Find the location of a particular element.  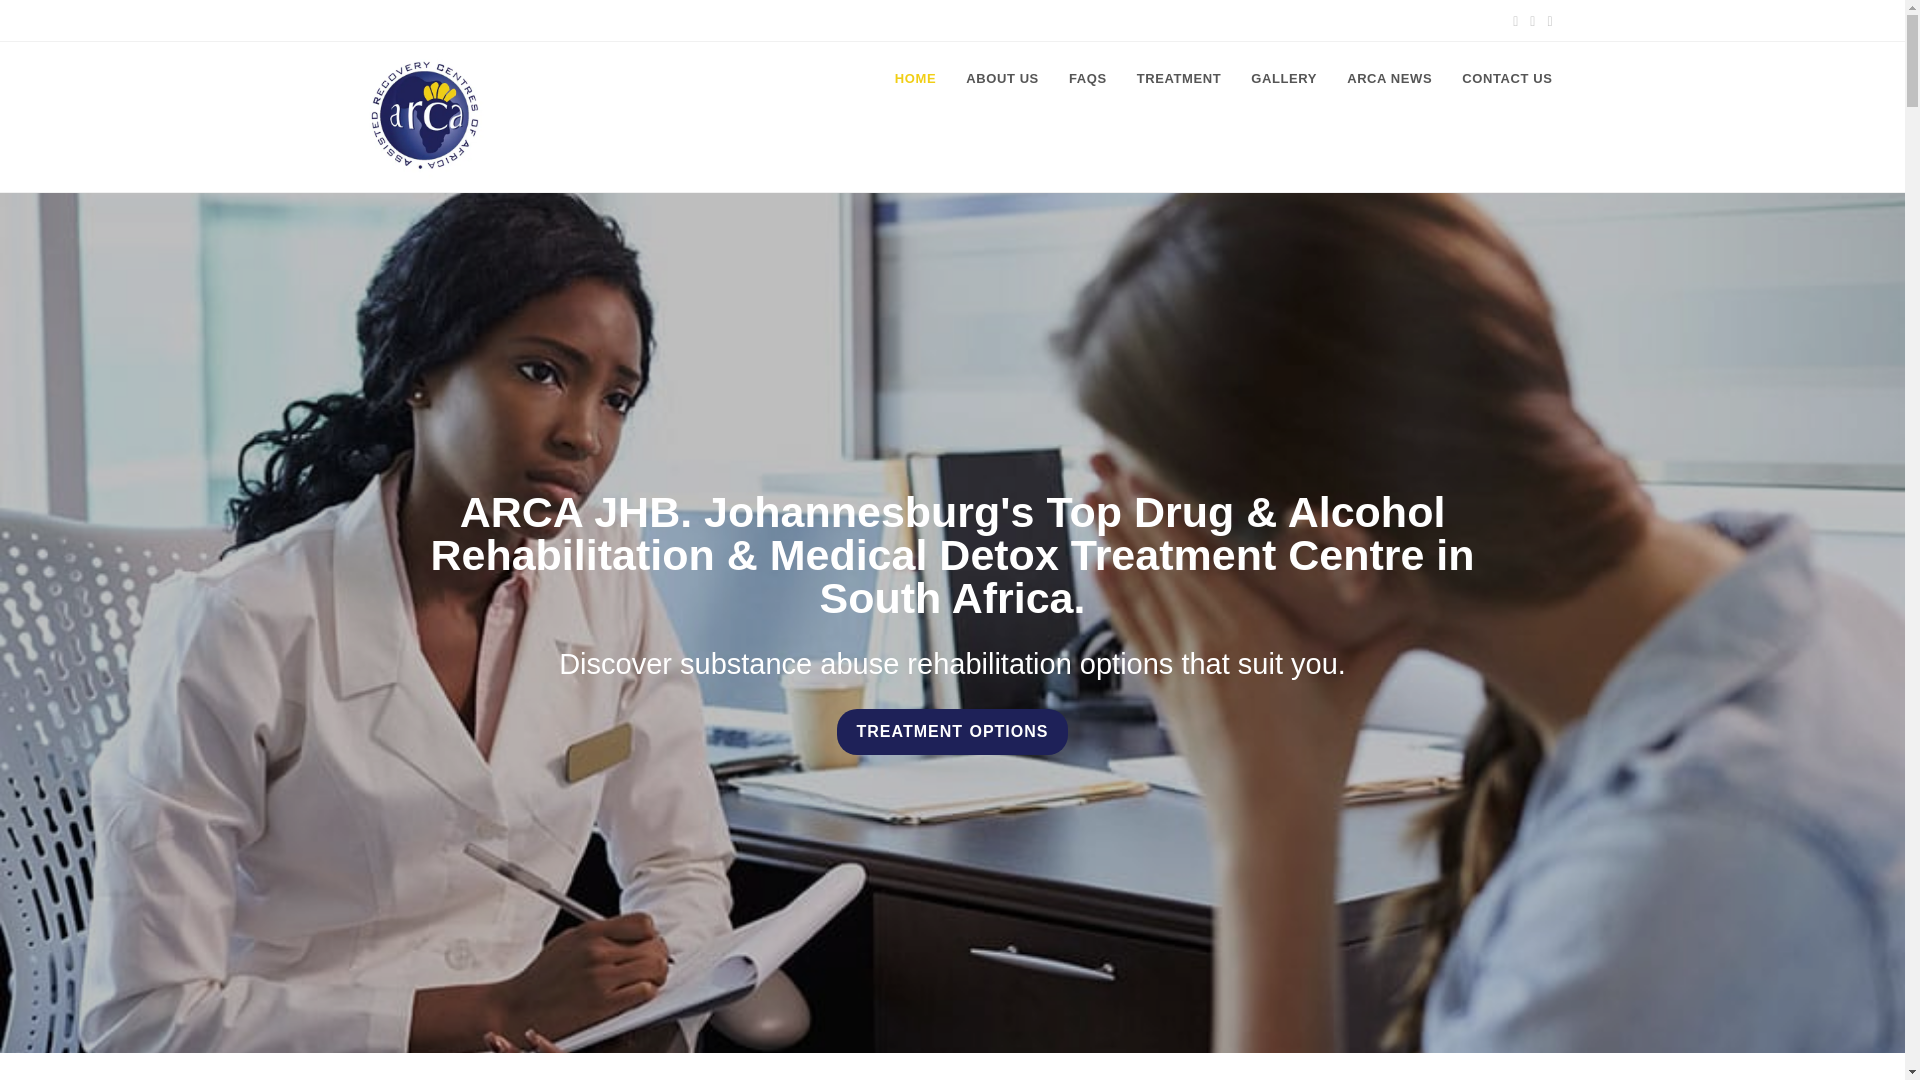

ABOUT US is located at coordinates (1002, 78).